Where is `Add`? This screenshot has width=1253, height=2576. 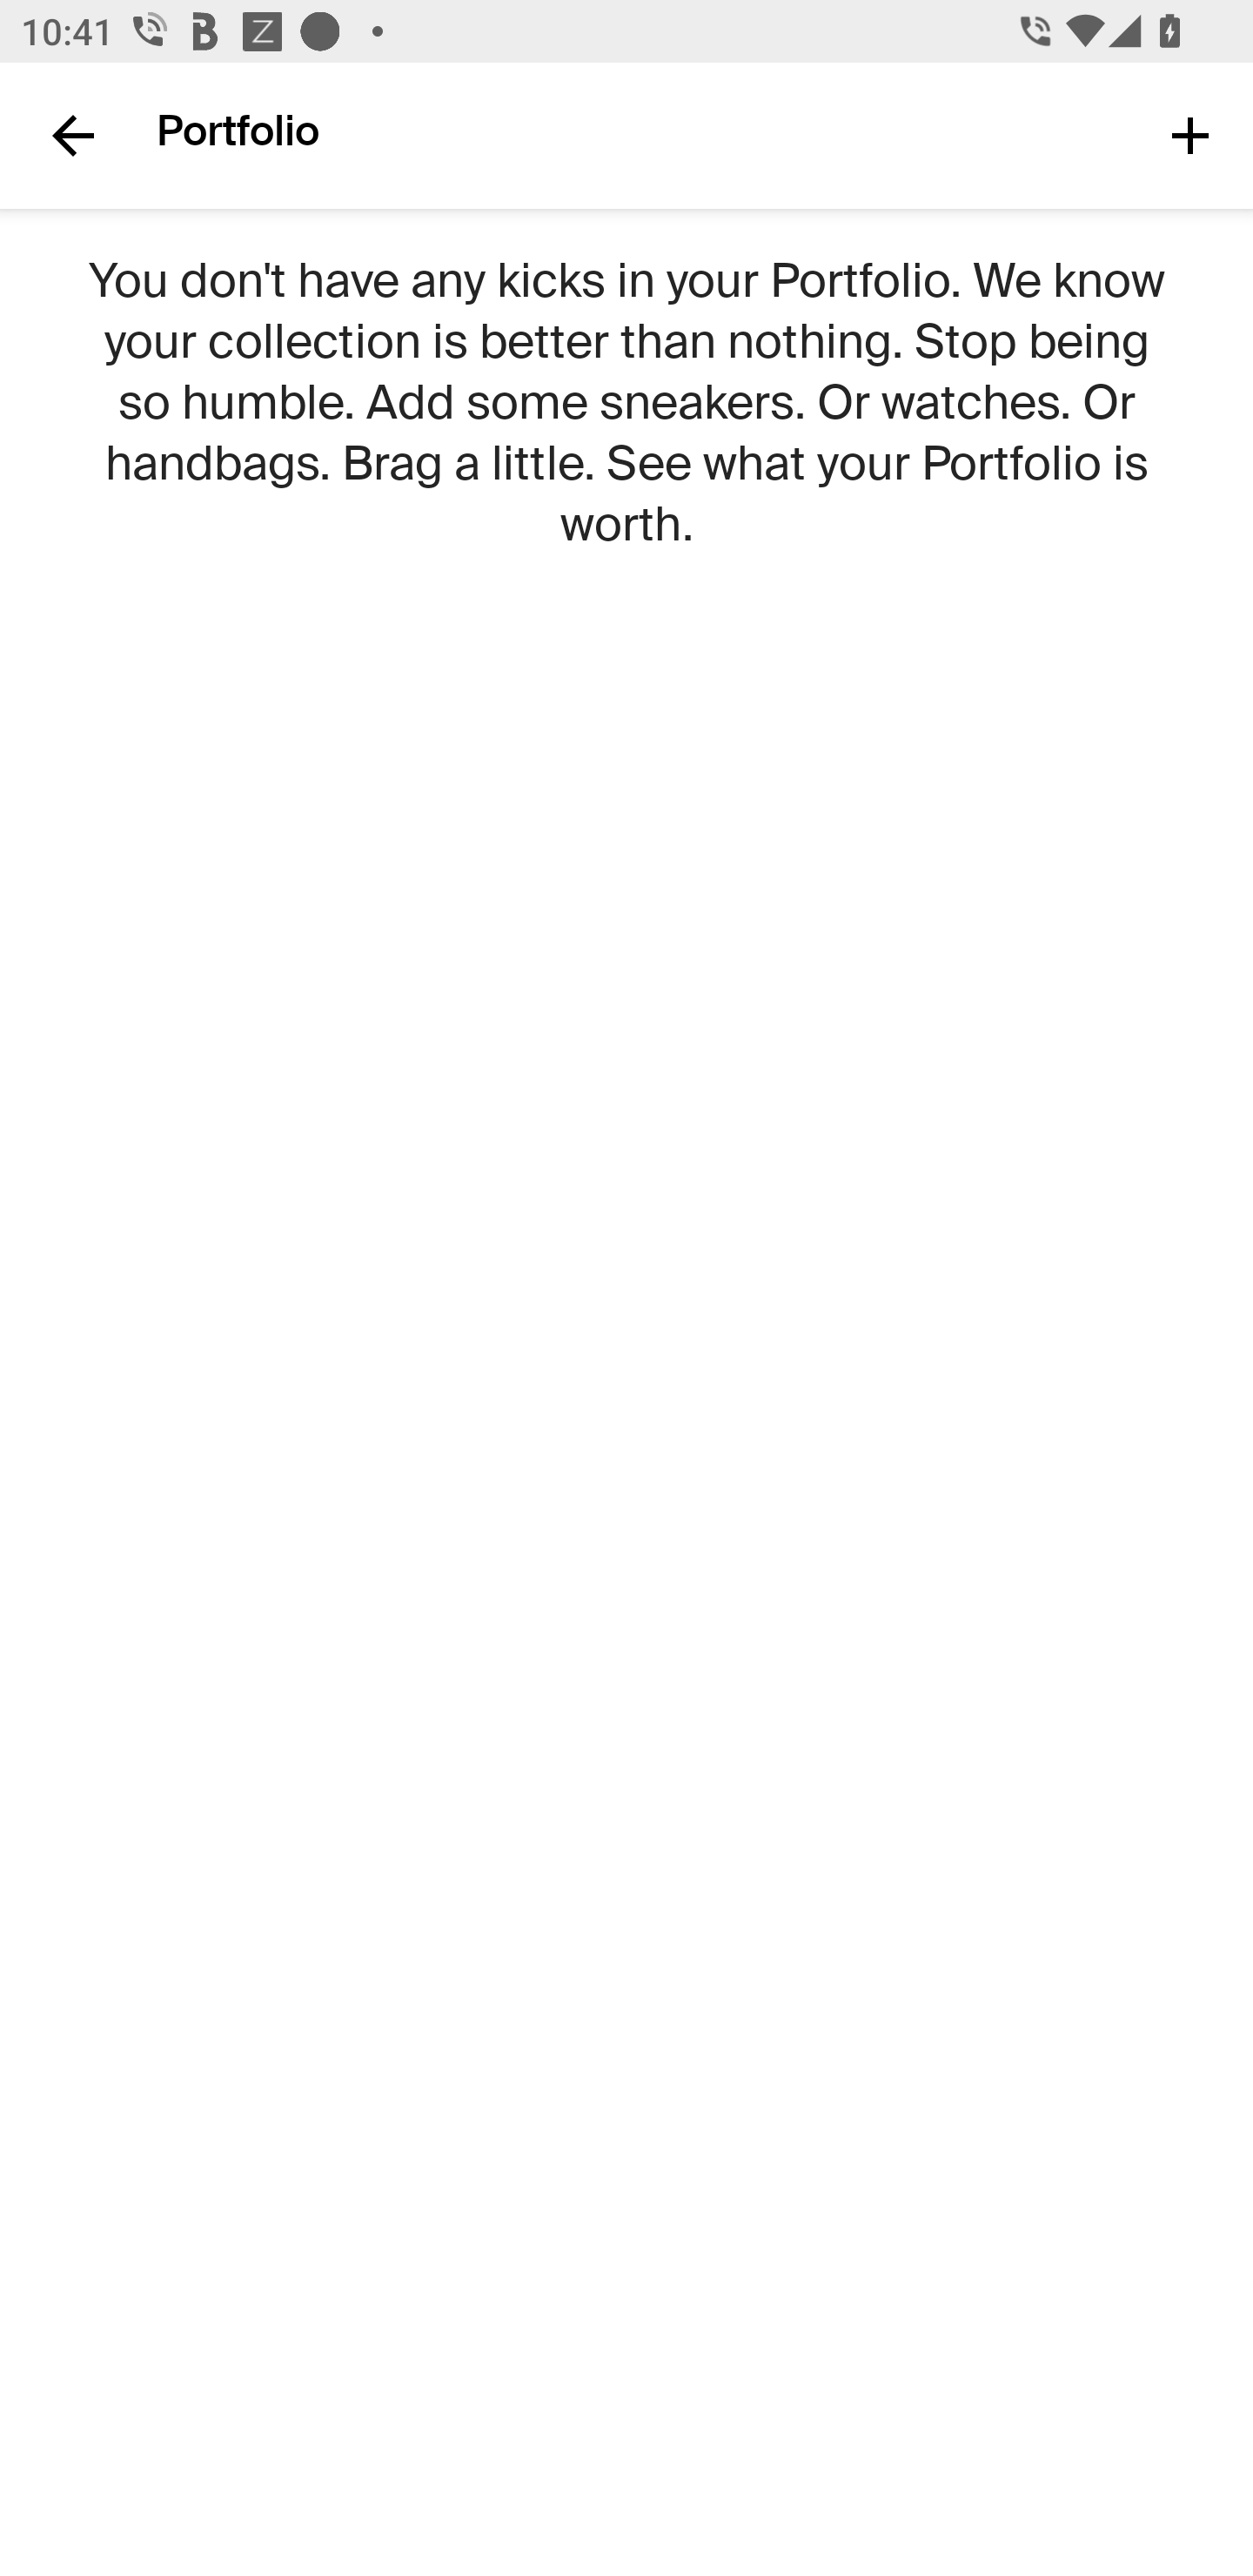
Add is located at coordinates (1190, 134).